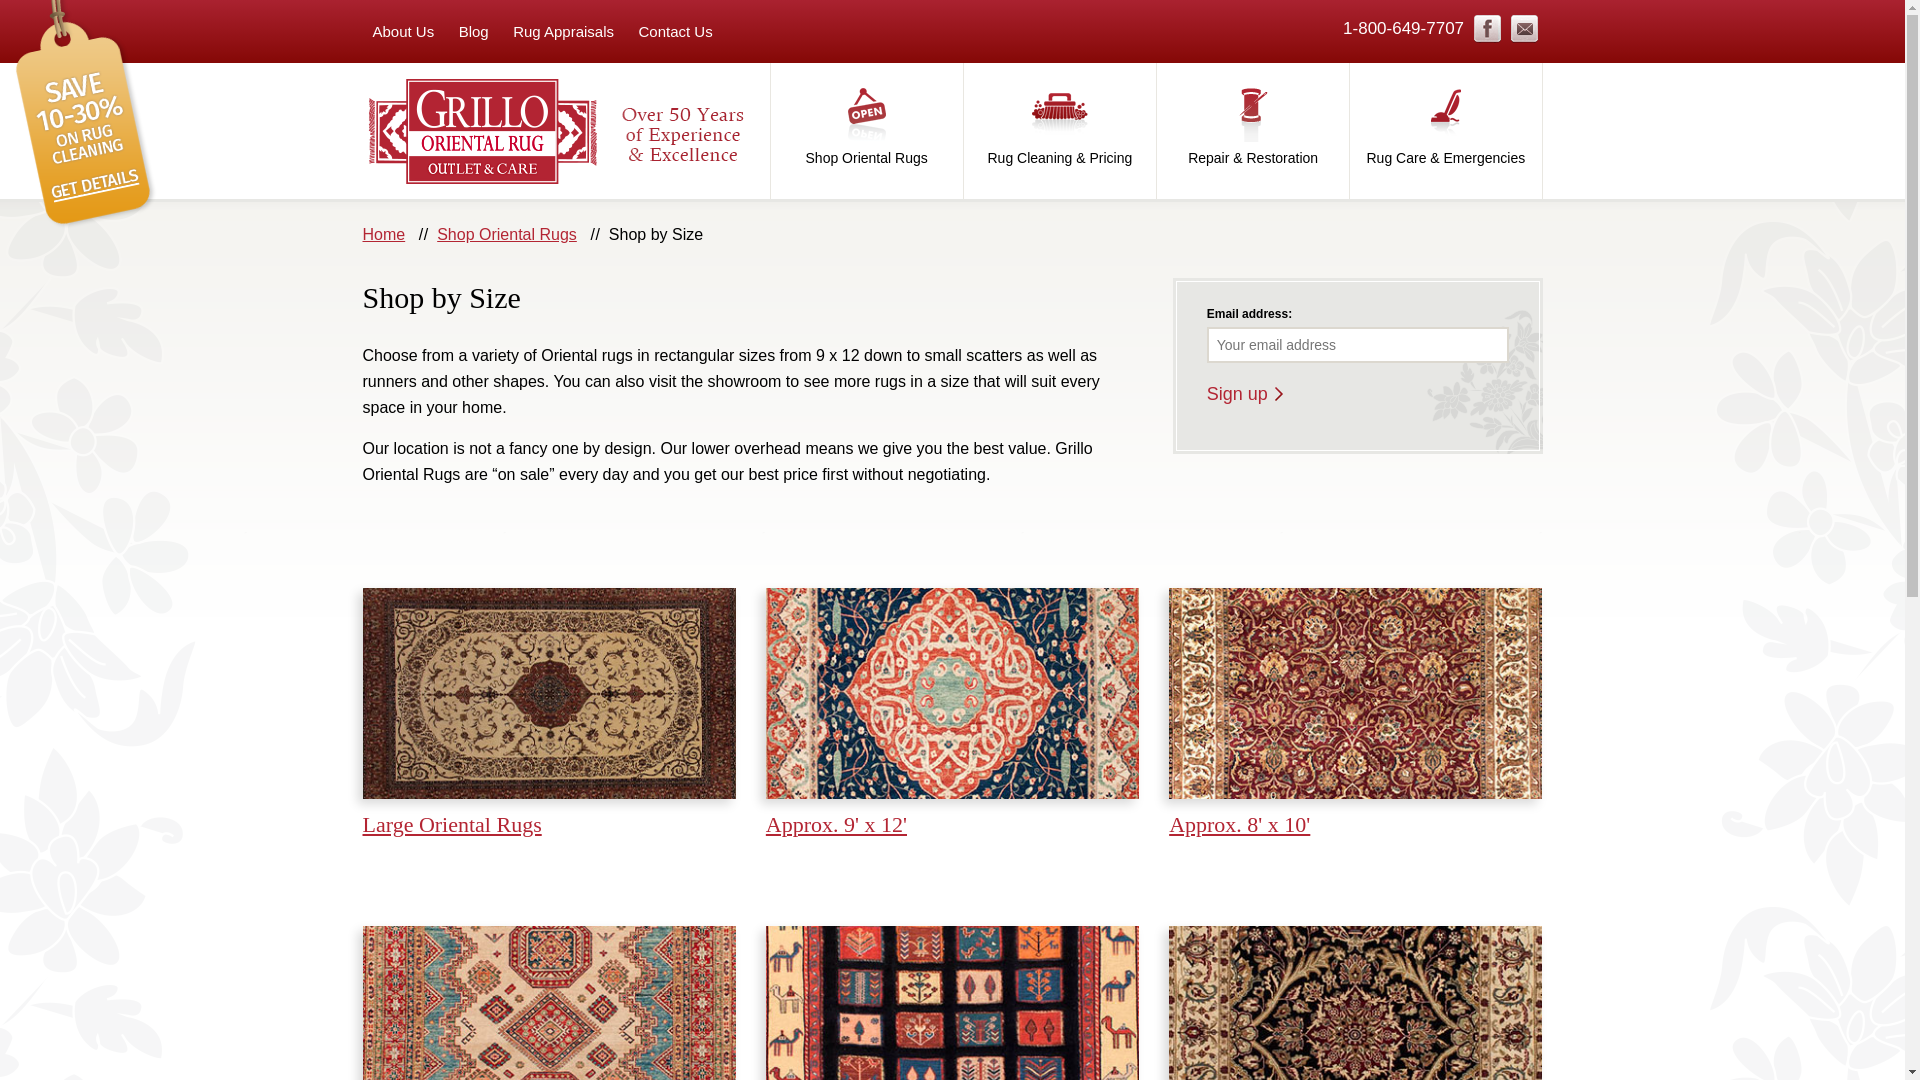  Describe the element at coordinates (1488, 29) in the screenshot. I see `Facebook` at that location.